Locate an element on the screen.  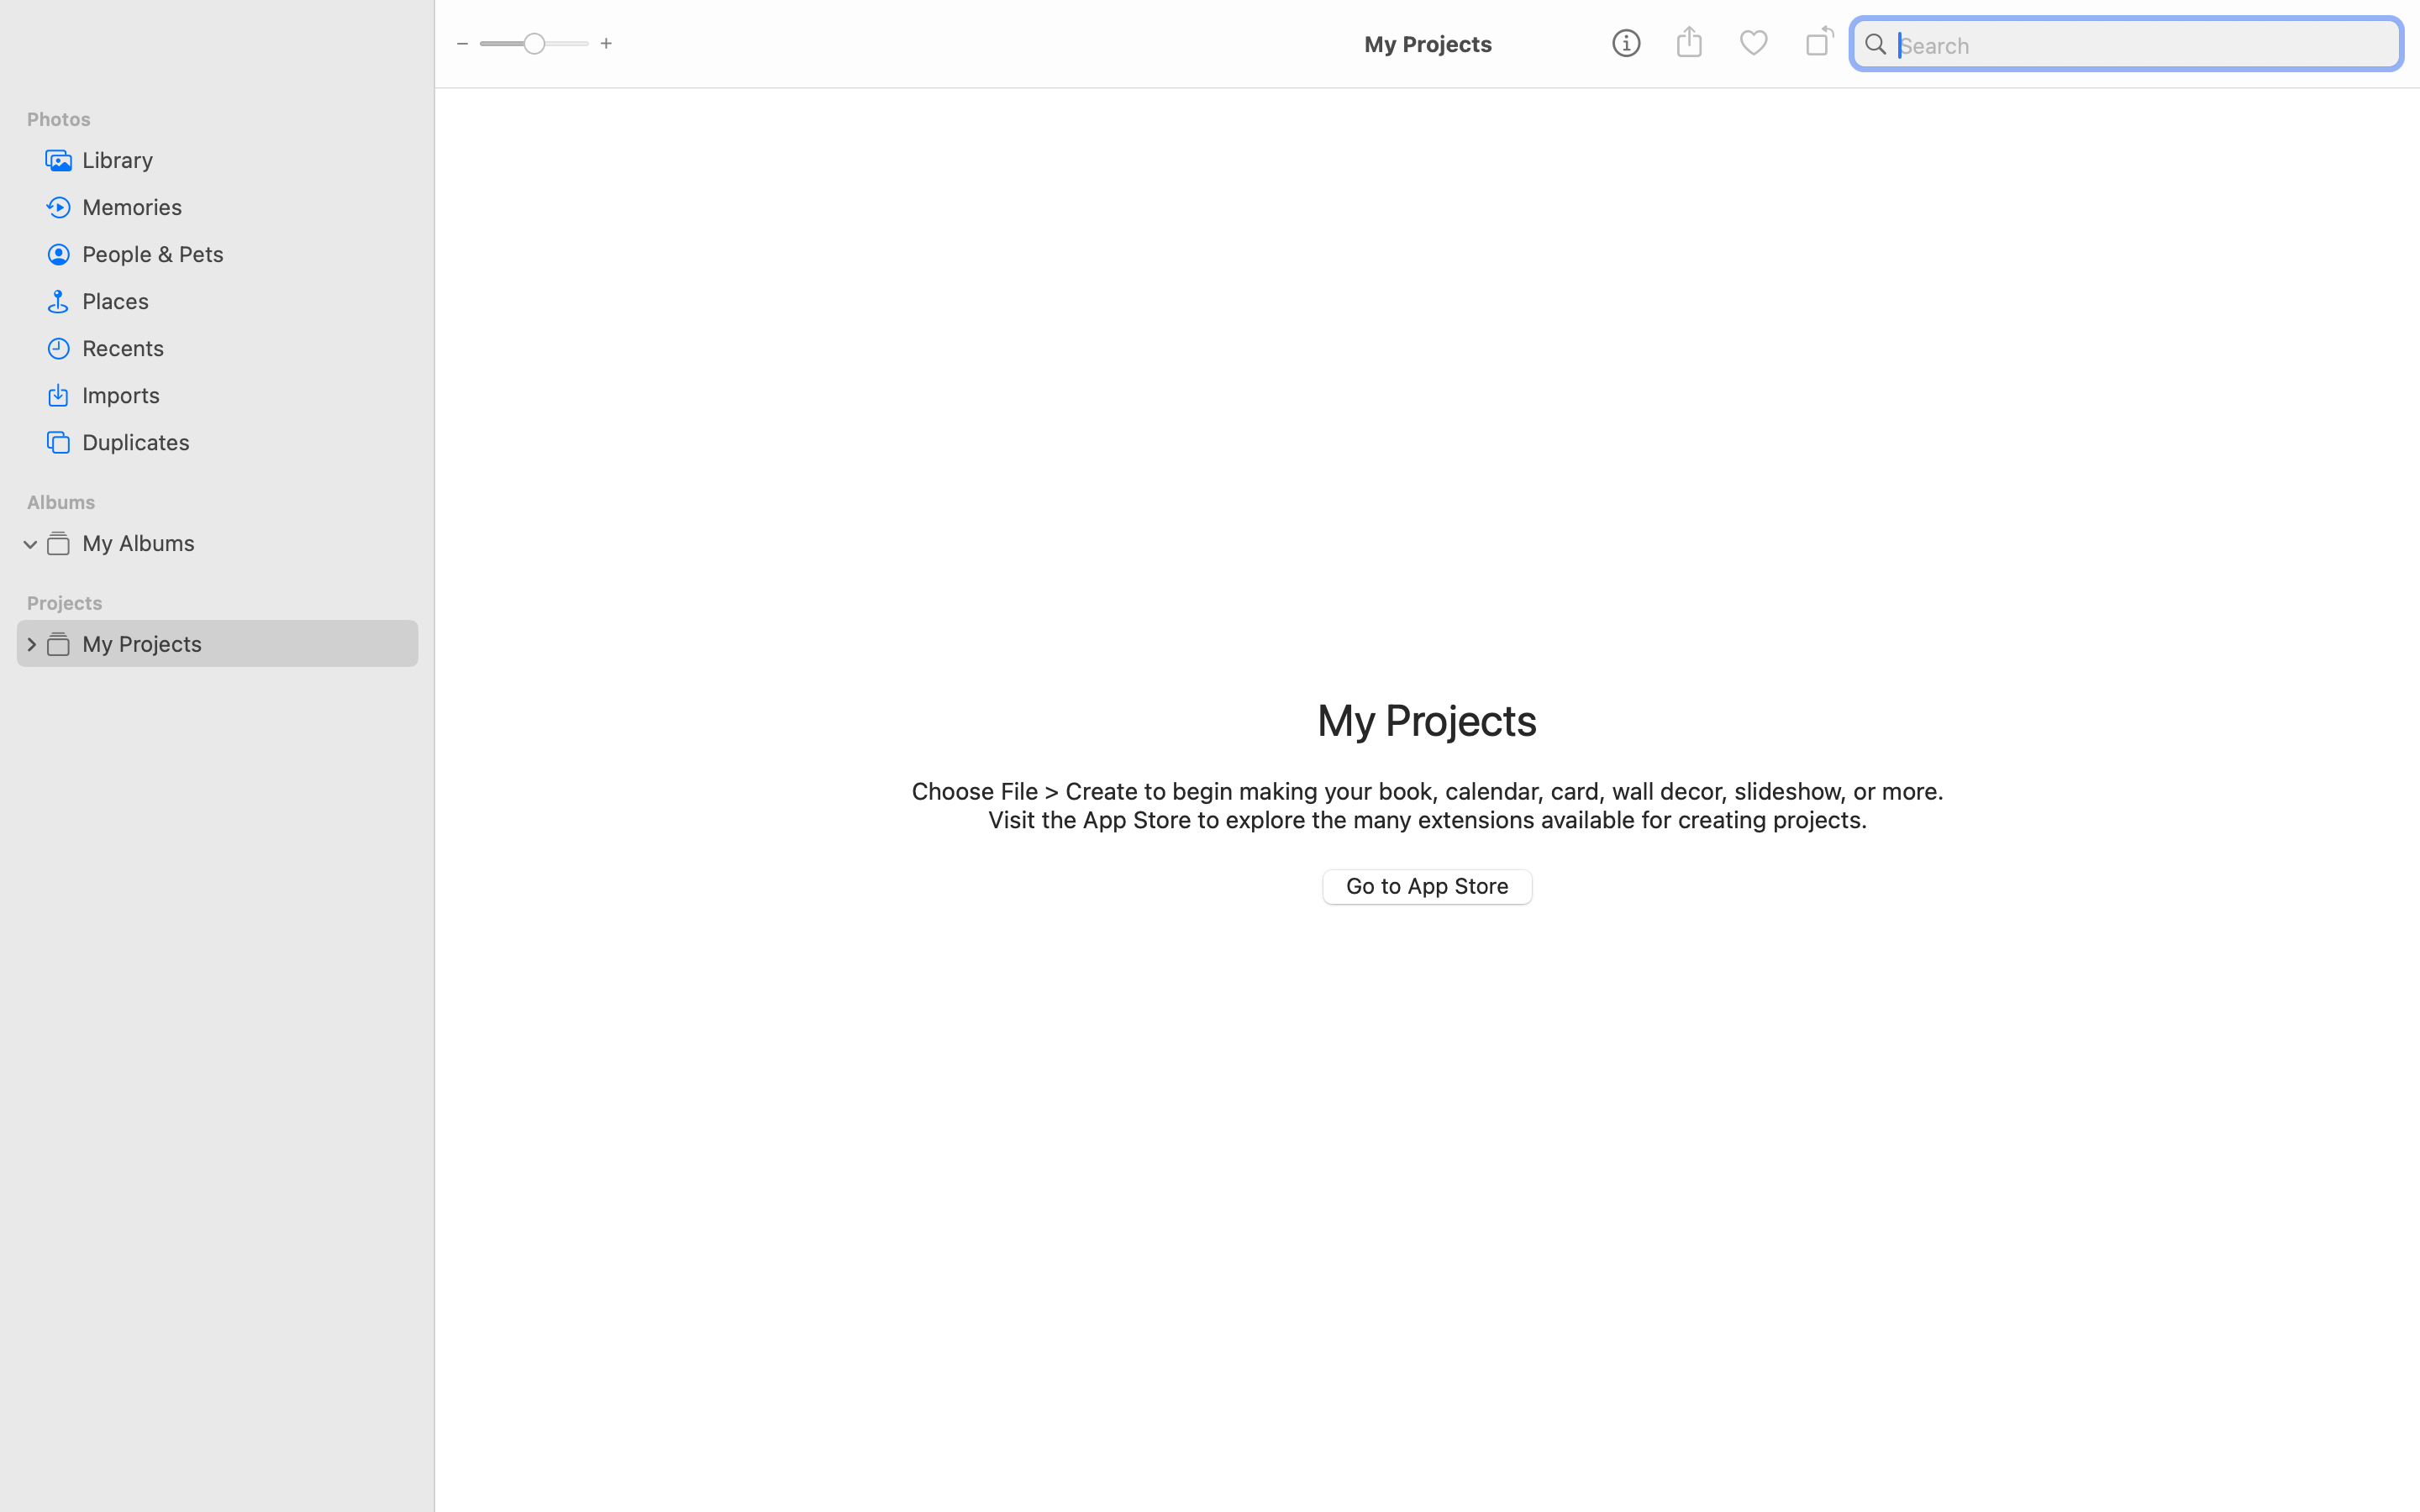
Albums is located at coordinates (228, 502).